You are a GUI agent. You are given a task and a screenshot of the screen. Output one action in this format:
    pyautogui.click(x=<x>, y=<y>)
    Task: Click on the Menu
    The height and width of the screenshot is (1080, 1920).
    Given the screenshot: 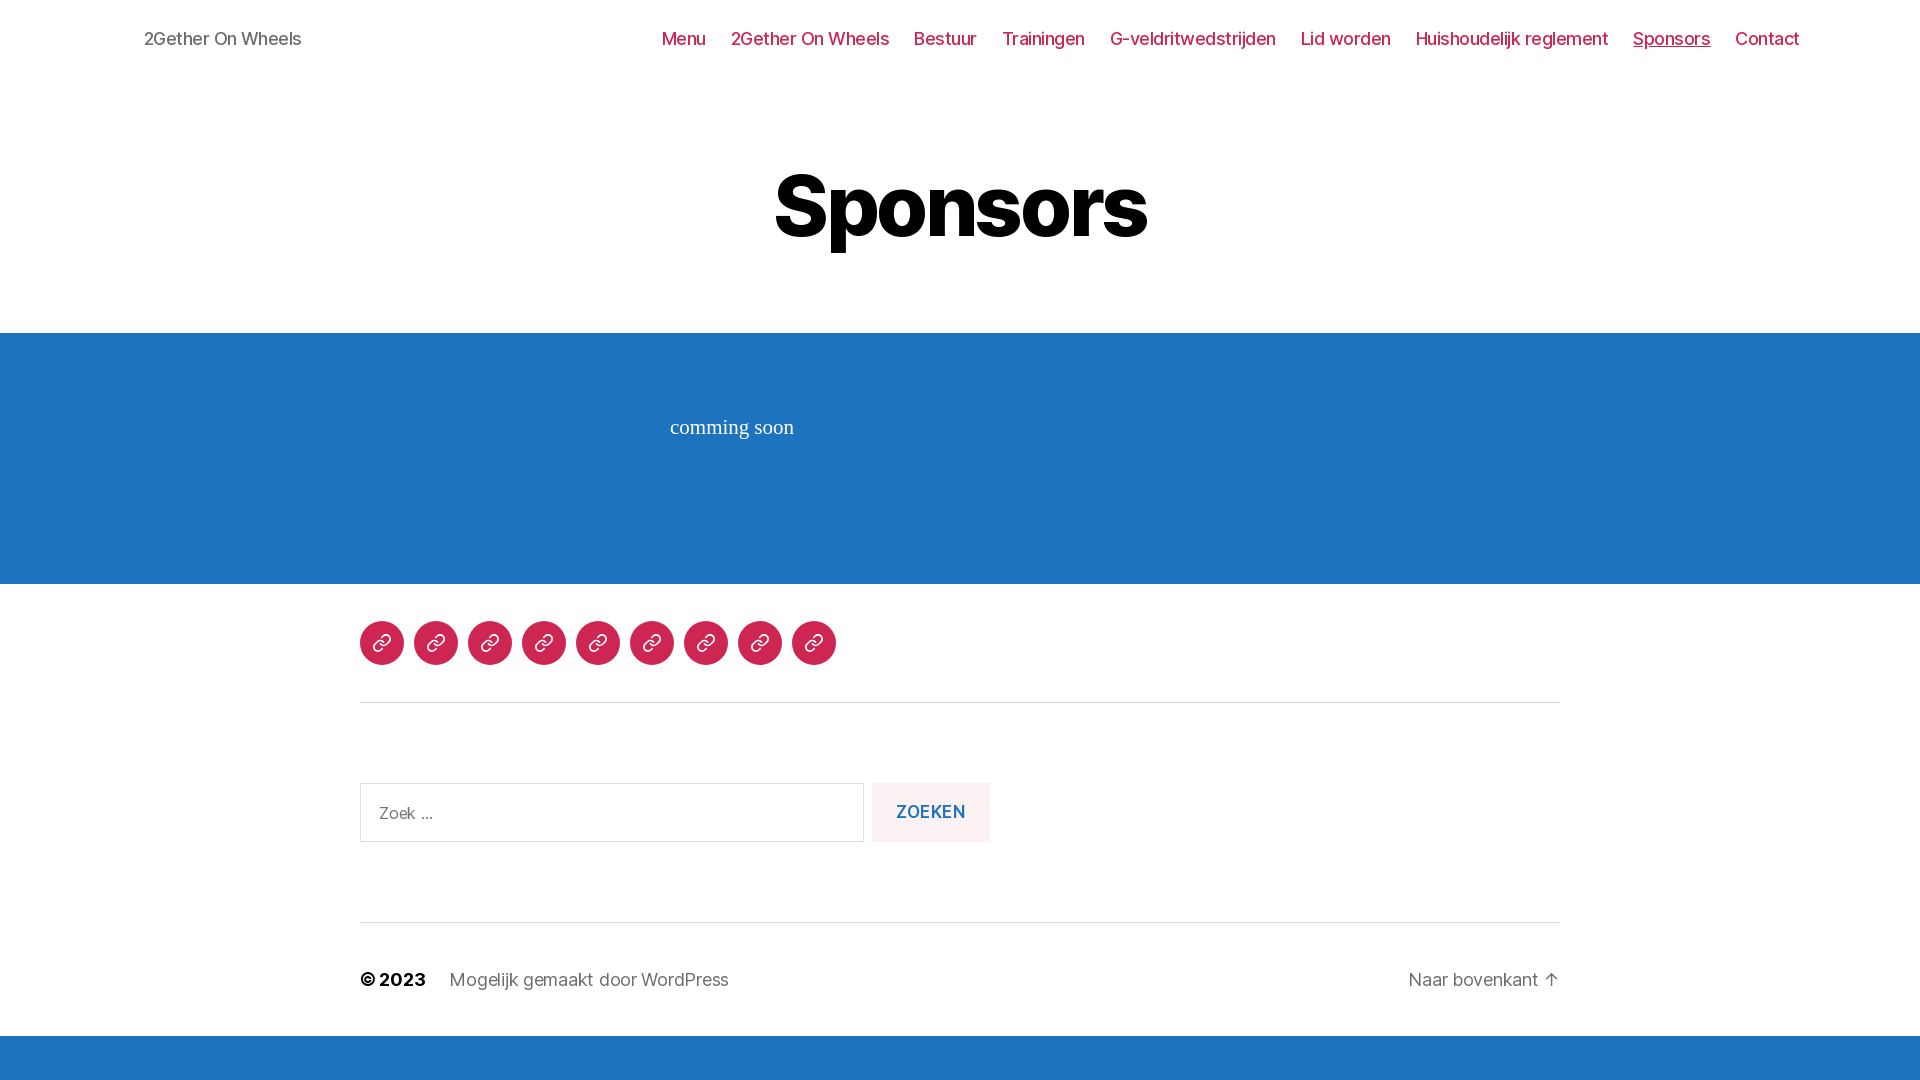 What is the action you would take?
    pyautogui.click(x=382, y=643)
    